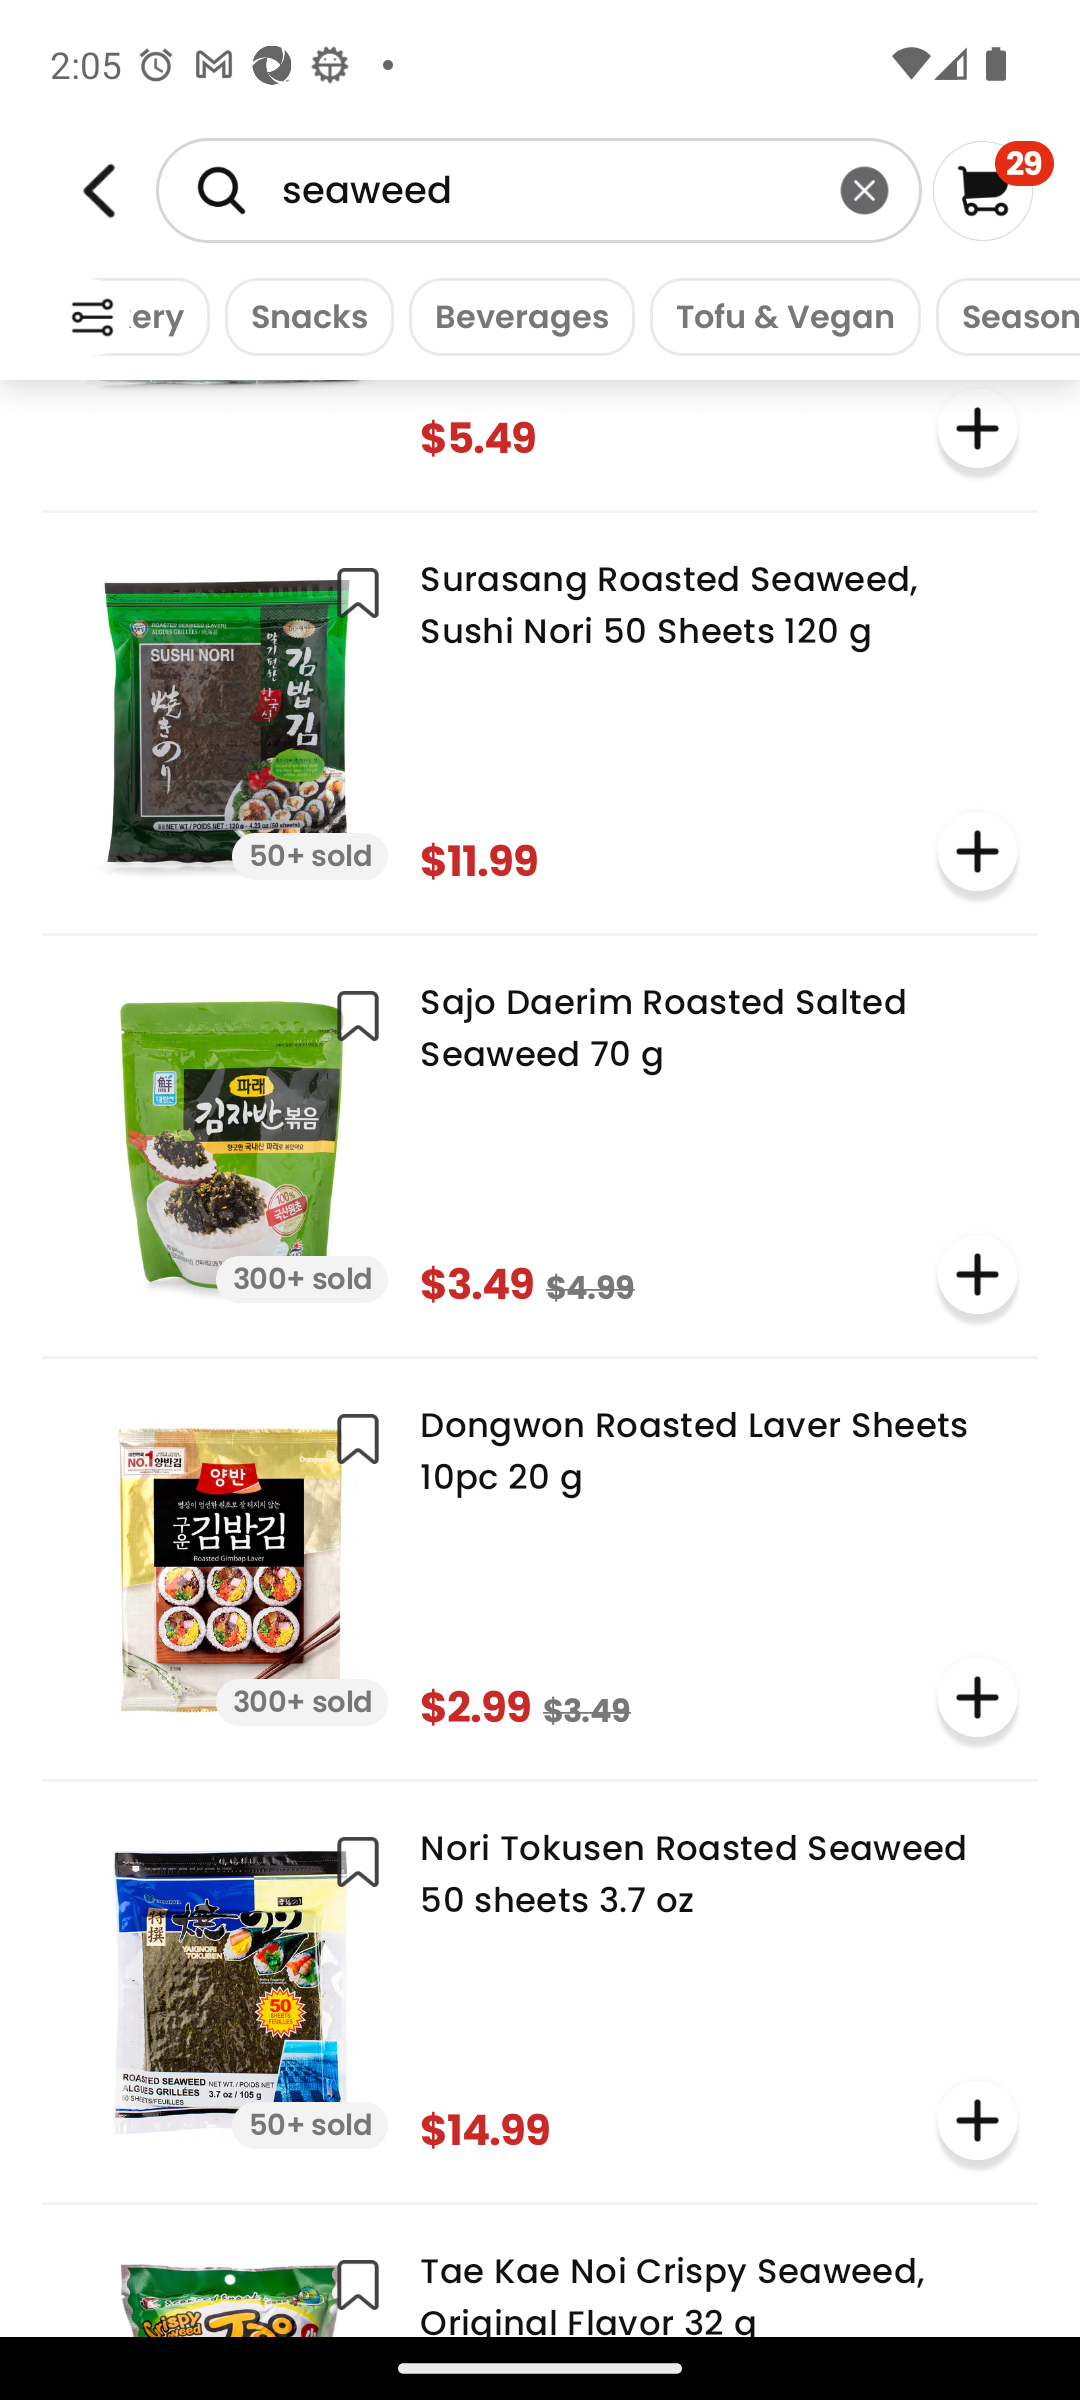 The width and height of the screenshot is (1080, 2400). Describe the element at coordinates (150, 316) in the screenshot. I see `Bakery` at that location.